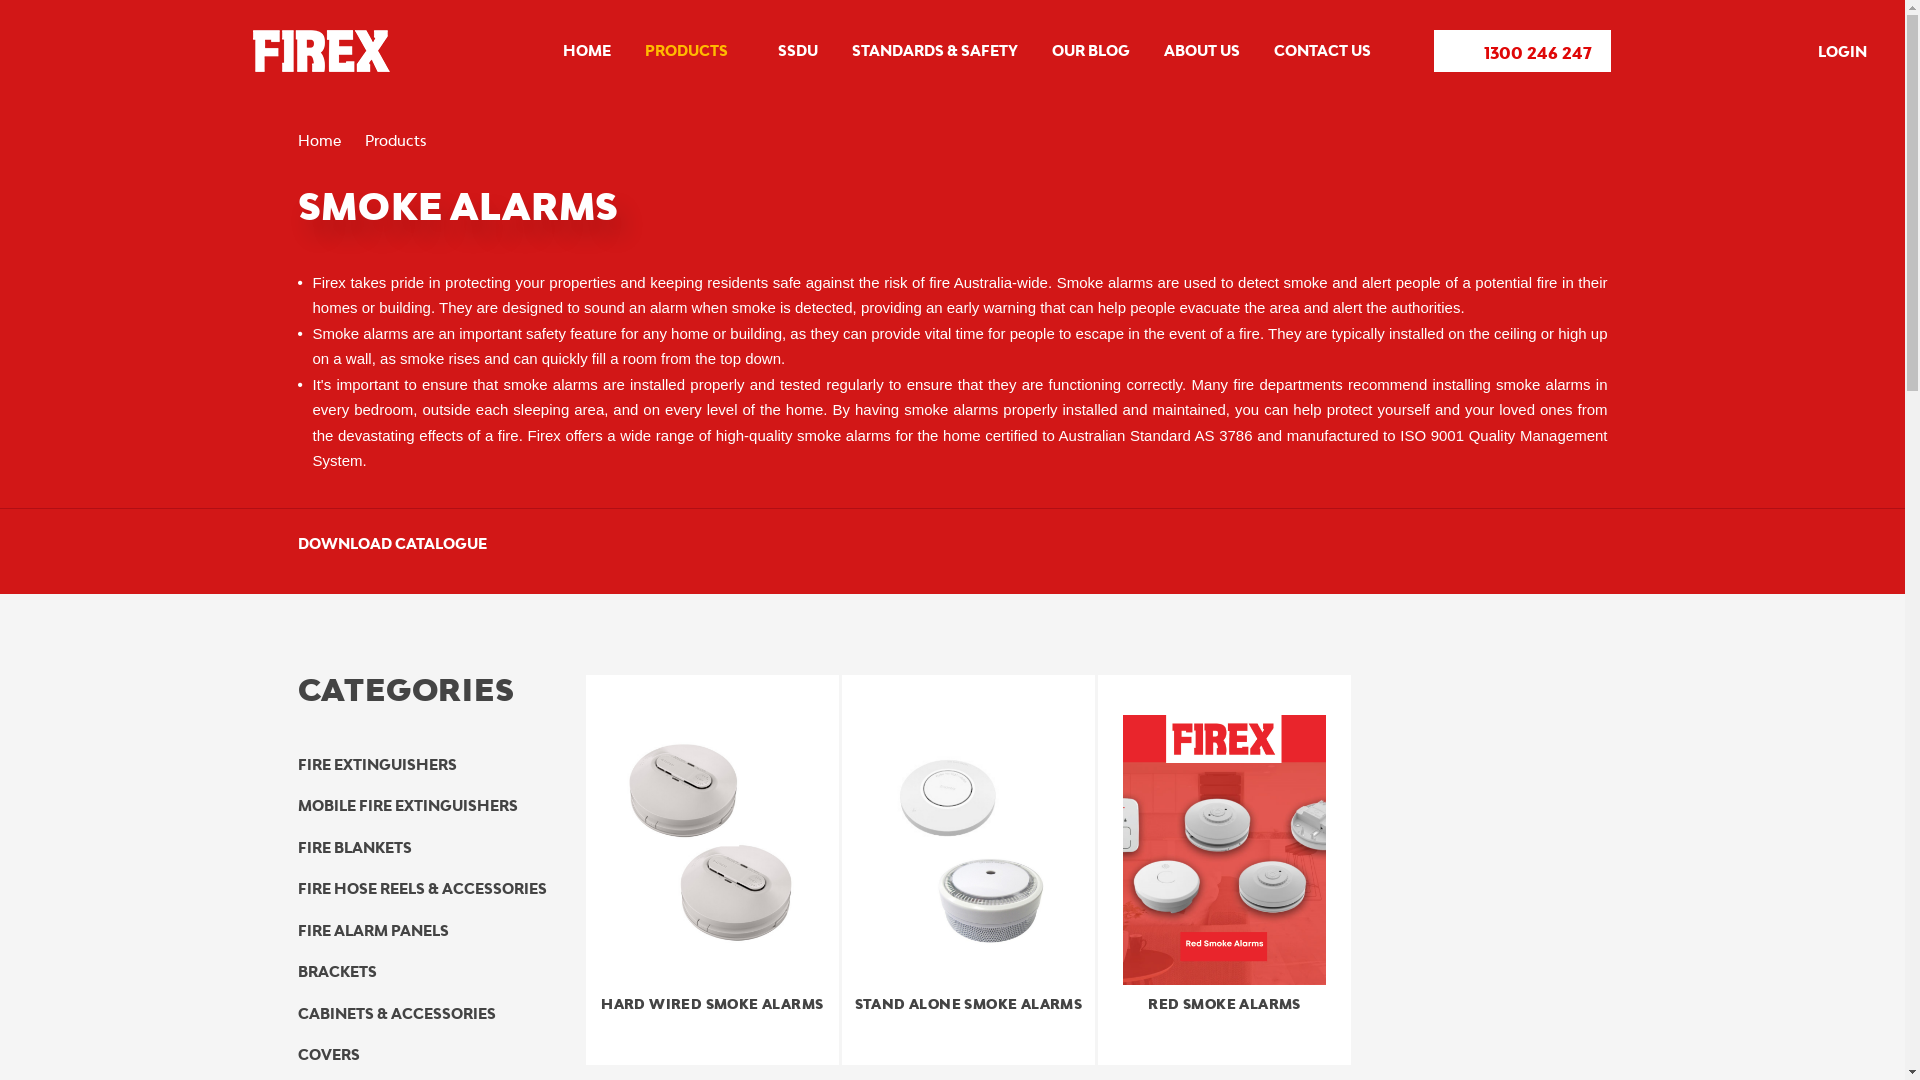 The image size is (1920, 1080). I want to click on FIRE ALARM PANELS, so click(374, 931).